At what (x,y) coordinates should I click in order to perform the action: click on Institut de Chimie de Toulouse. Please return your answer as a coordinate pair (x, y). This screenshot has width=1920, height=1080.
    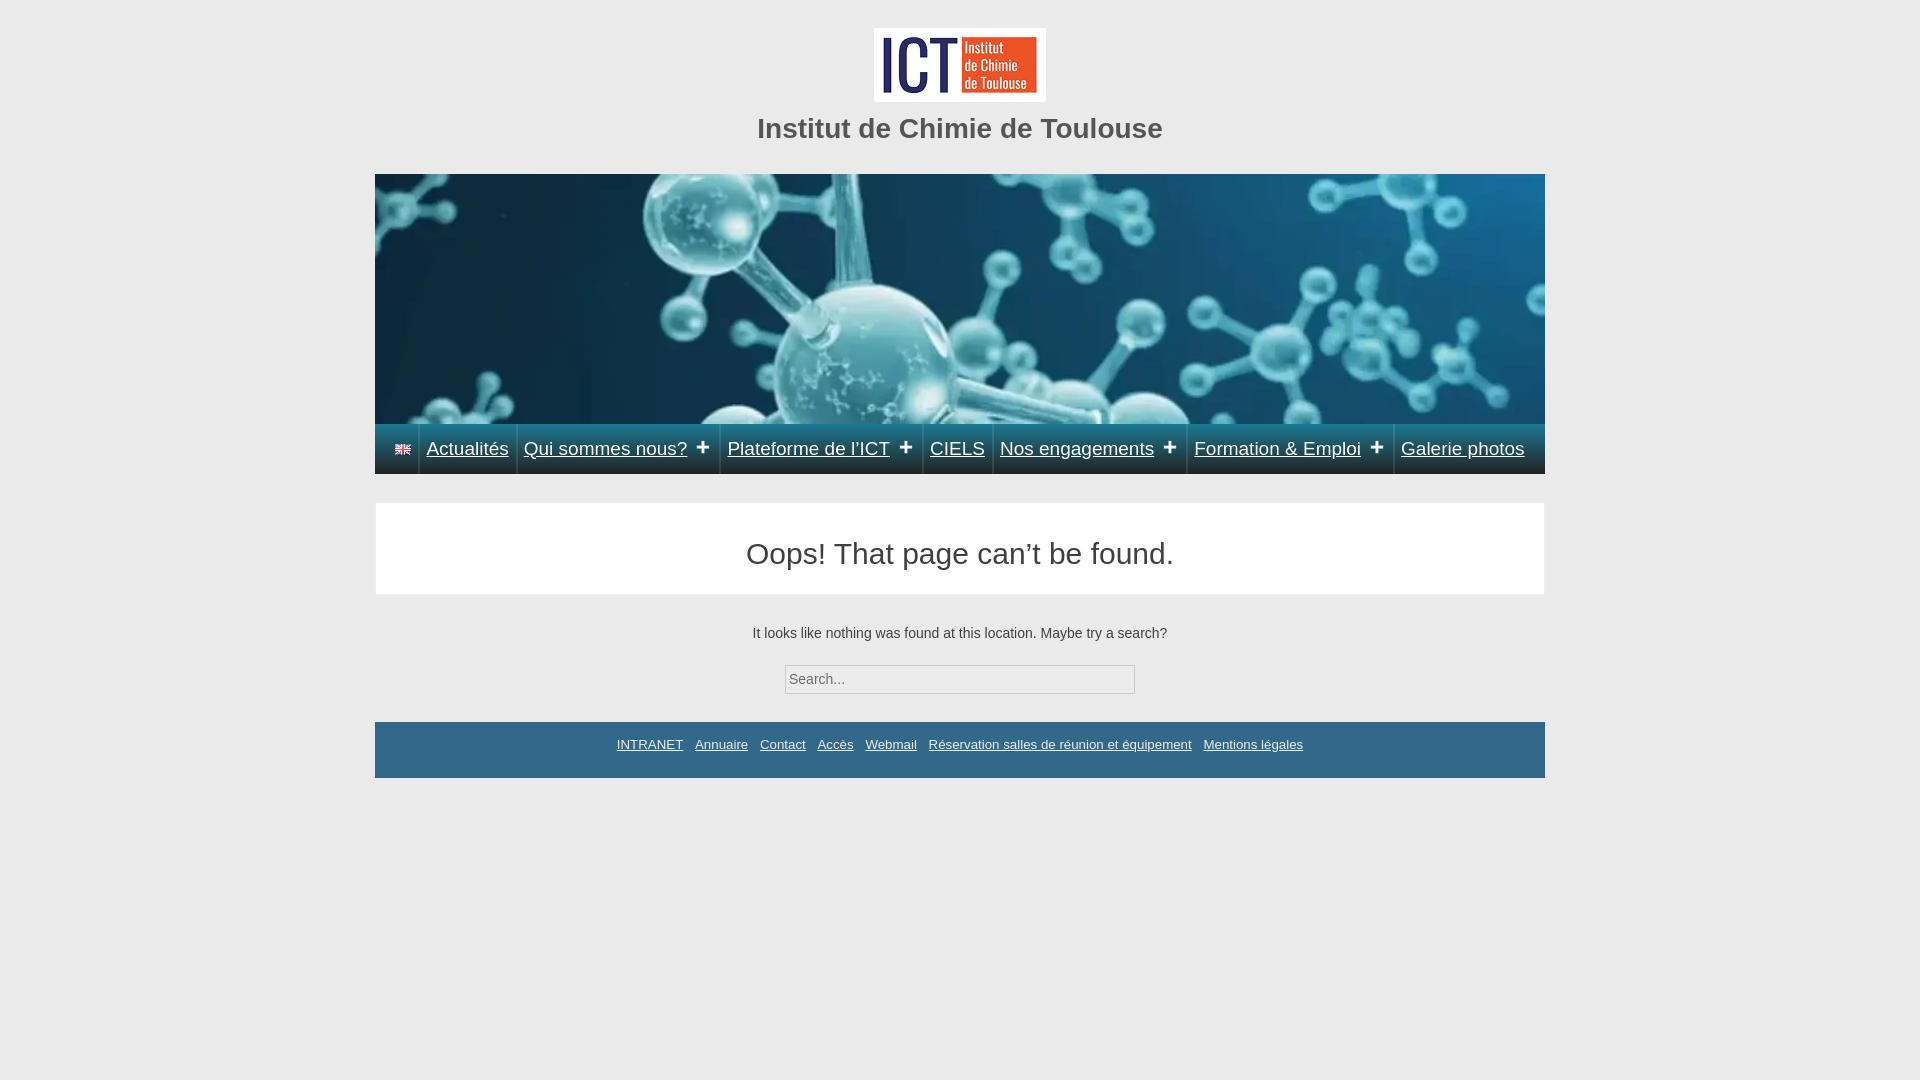
    Looking at the image, I should click on (960, 128).